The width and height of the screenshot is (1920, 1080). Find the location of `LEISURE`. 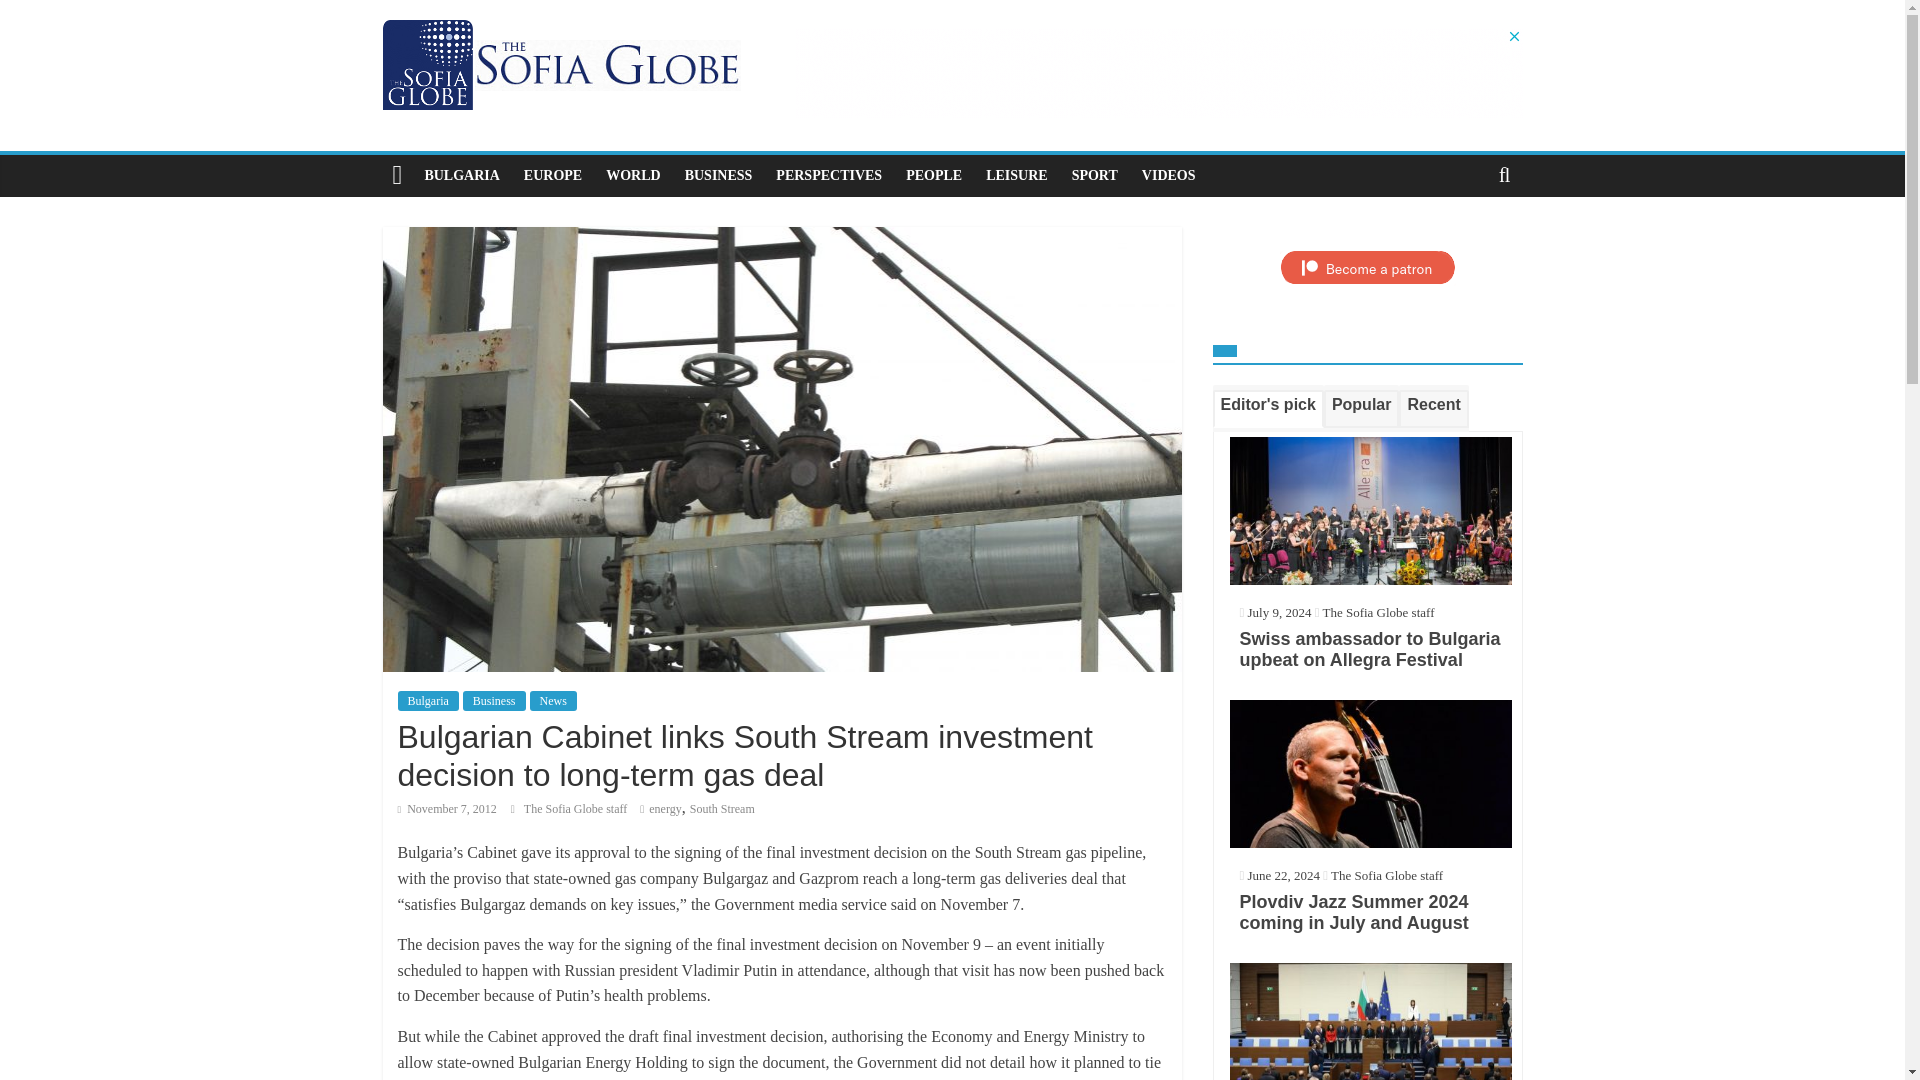

LEISURE is located at coordinates (1016, 176).